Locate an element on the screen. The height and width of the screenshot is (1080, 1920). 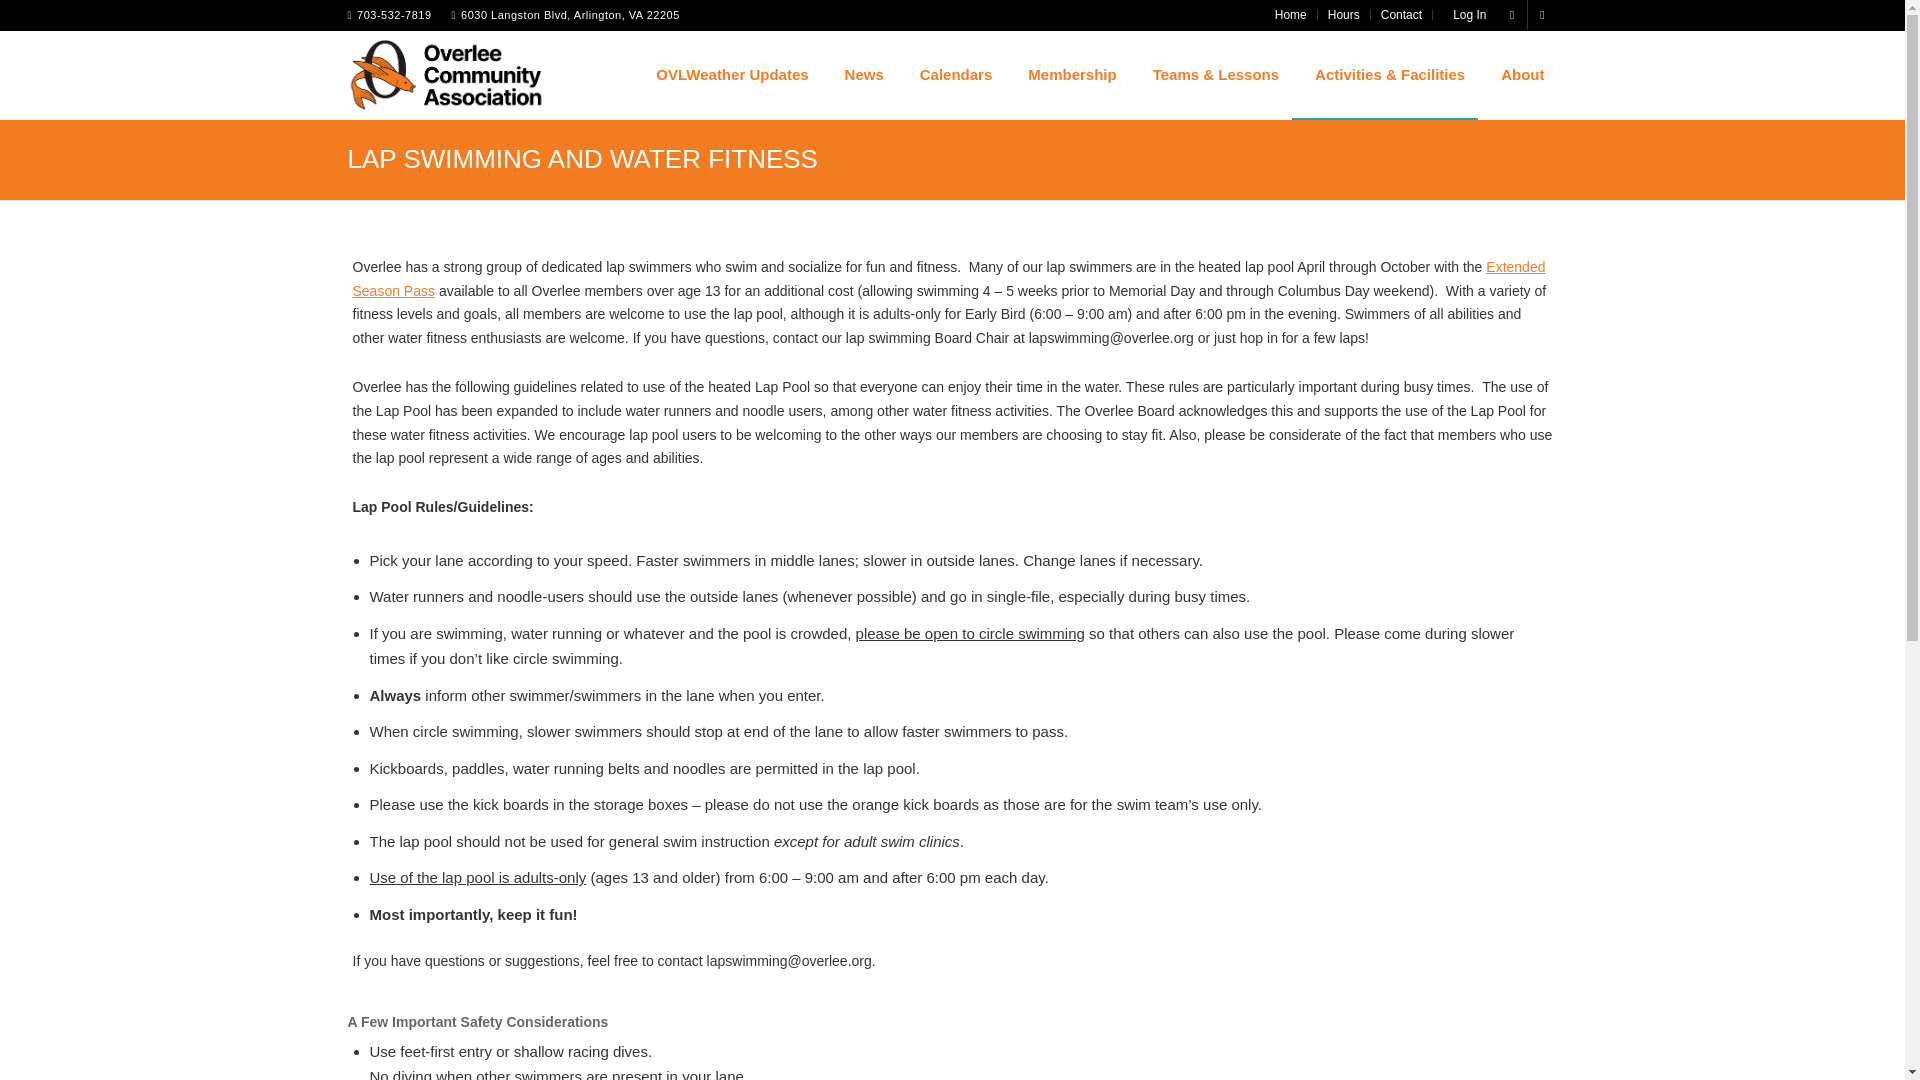
overlee-logo is located at coordinates (447, 74).